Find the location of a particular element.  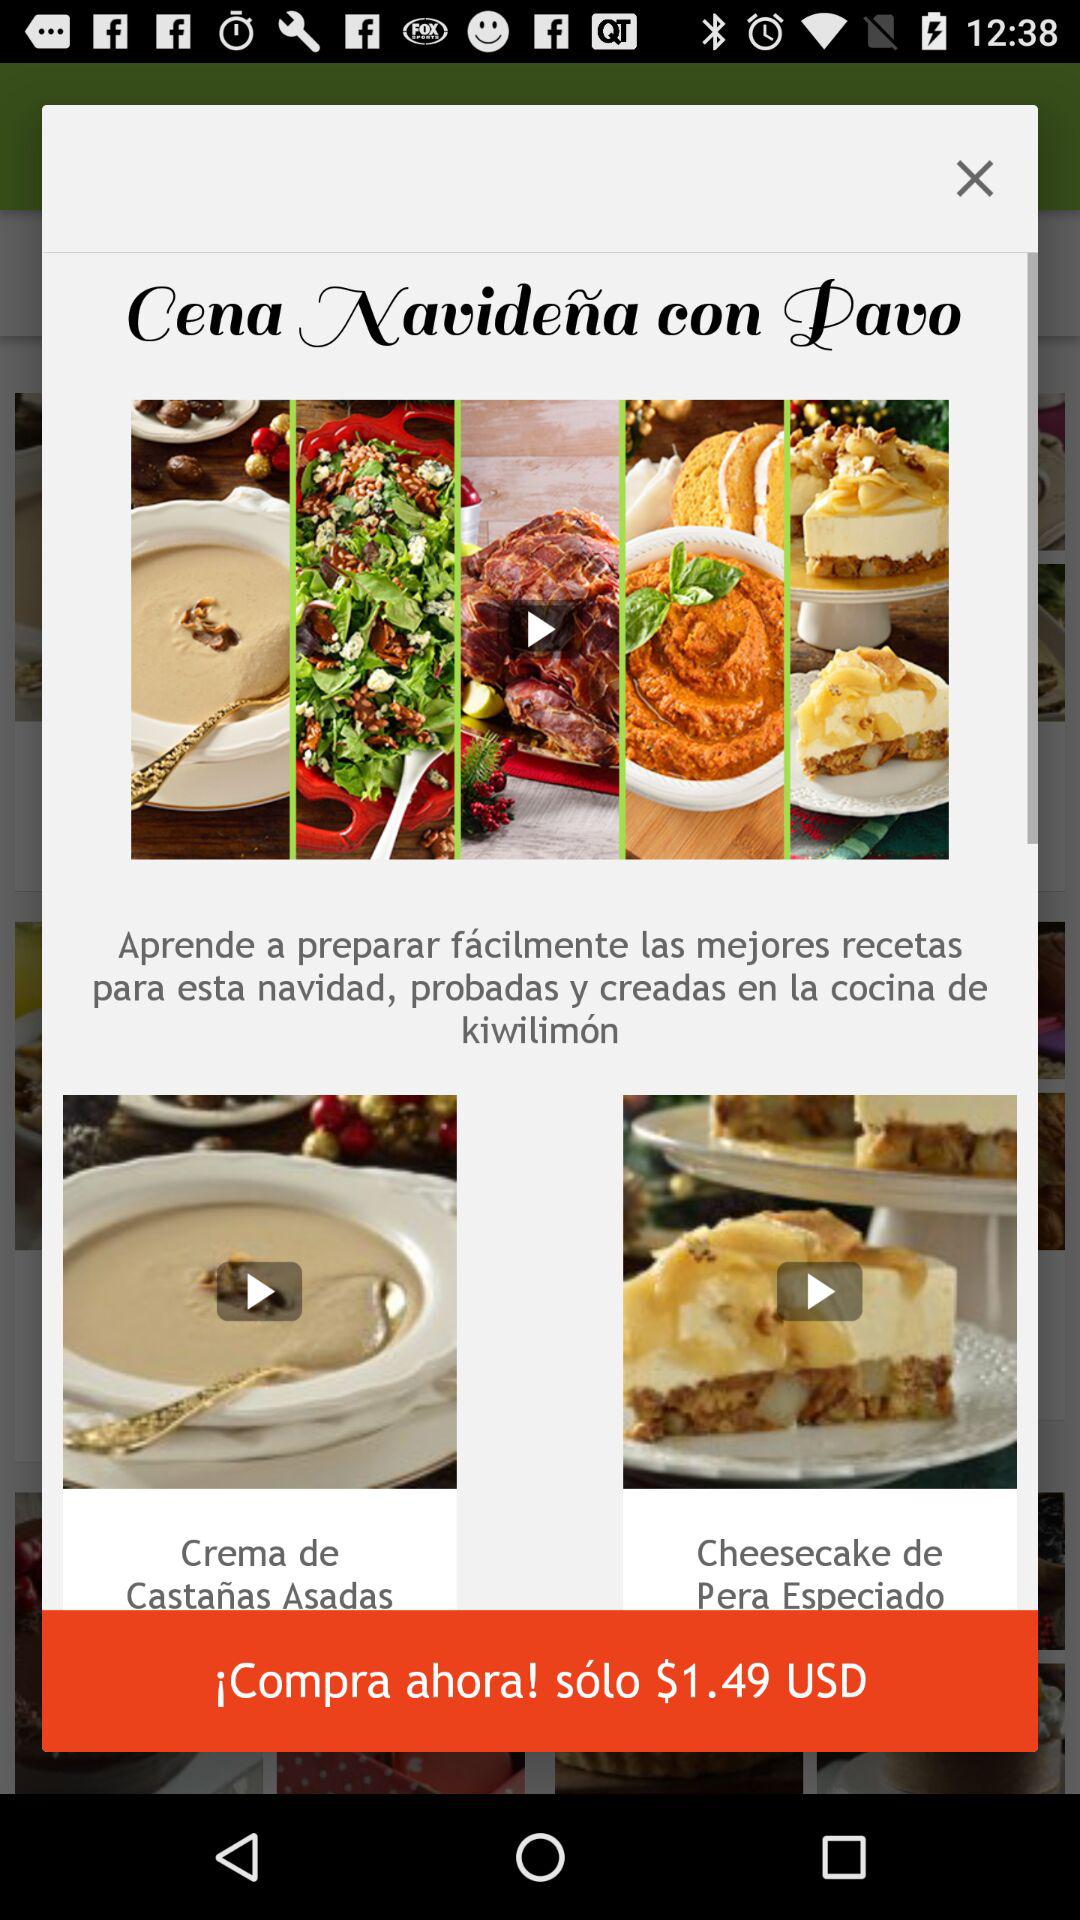

choose icon at the bottom is located at coordinates (540, 1681).